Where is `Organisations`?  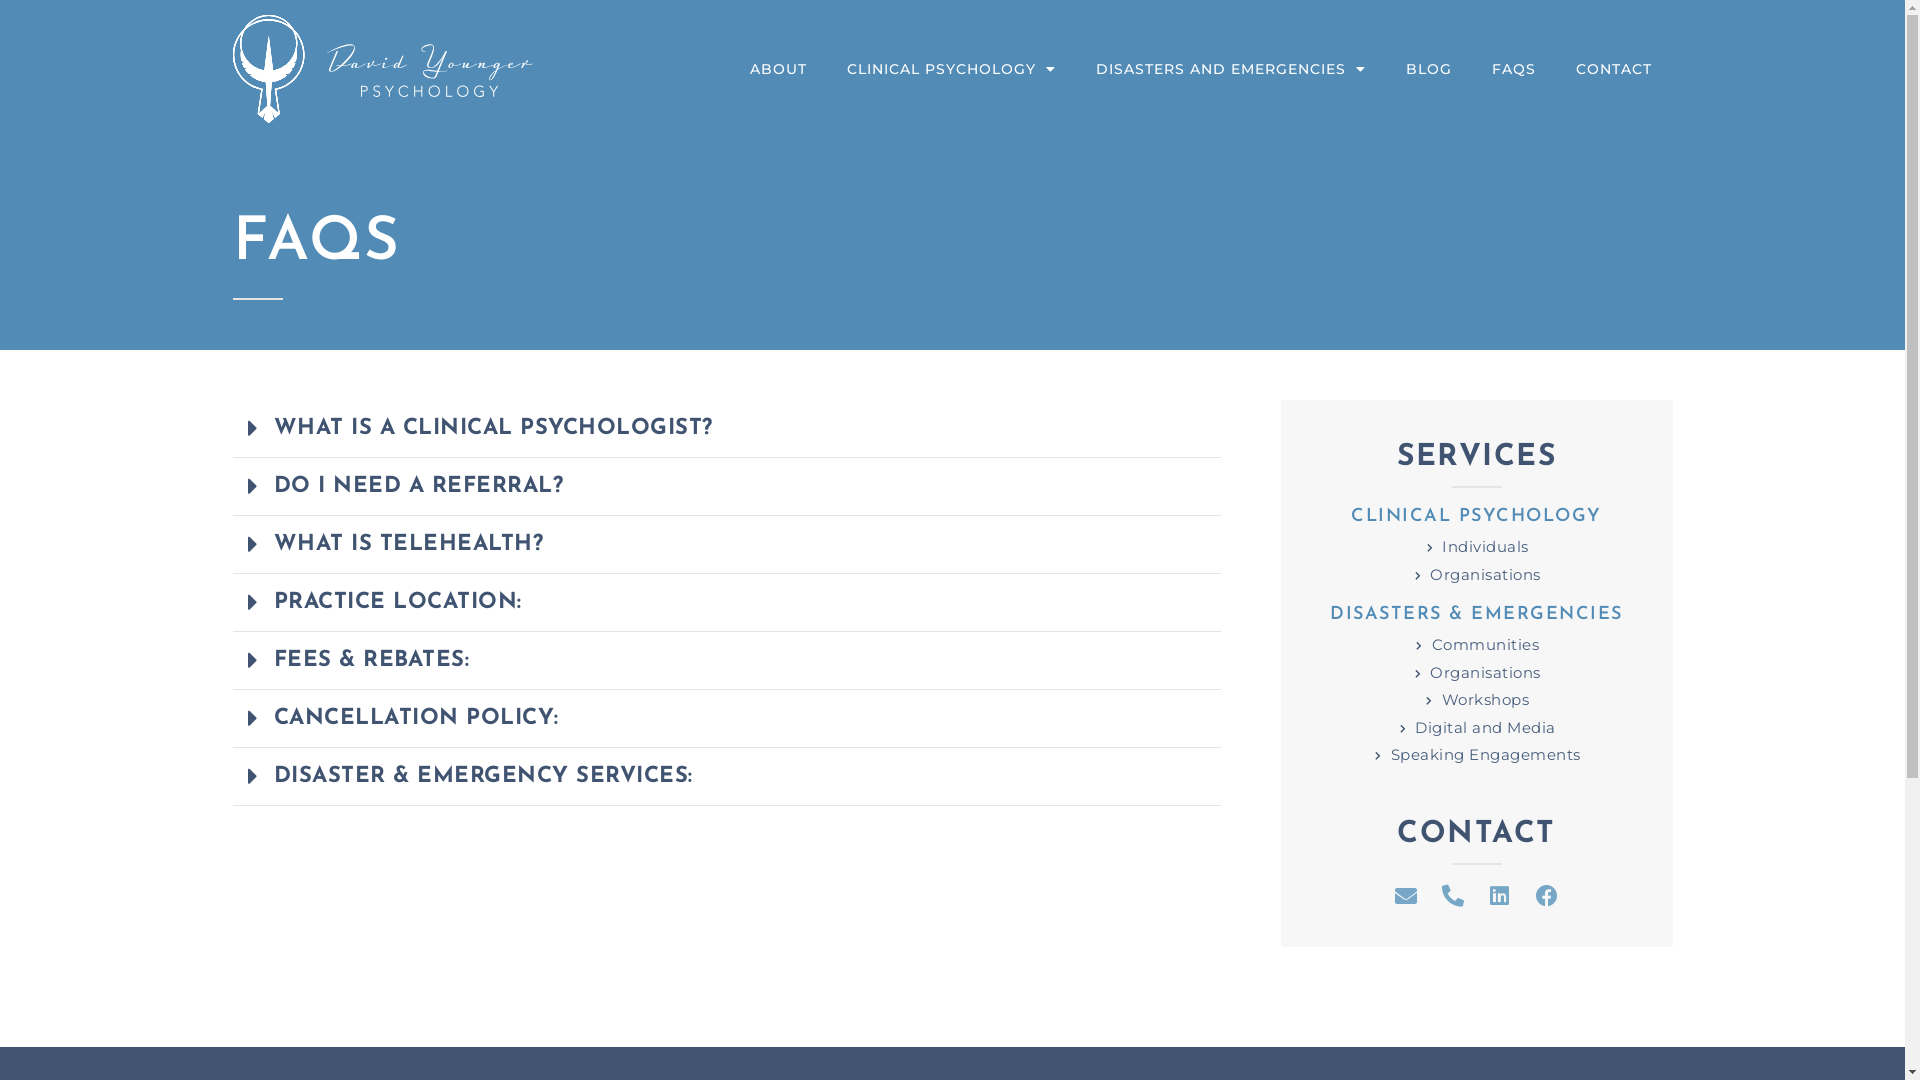
Organisations is located at coordinates (1476, 576).